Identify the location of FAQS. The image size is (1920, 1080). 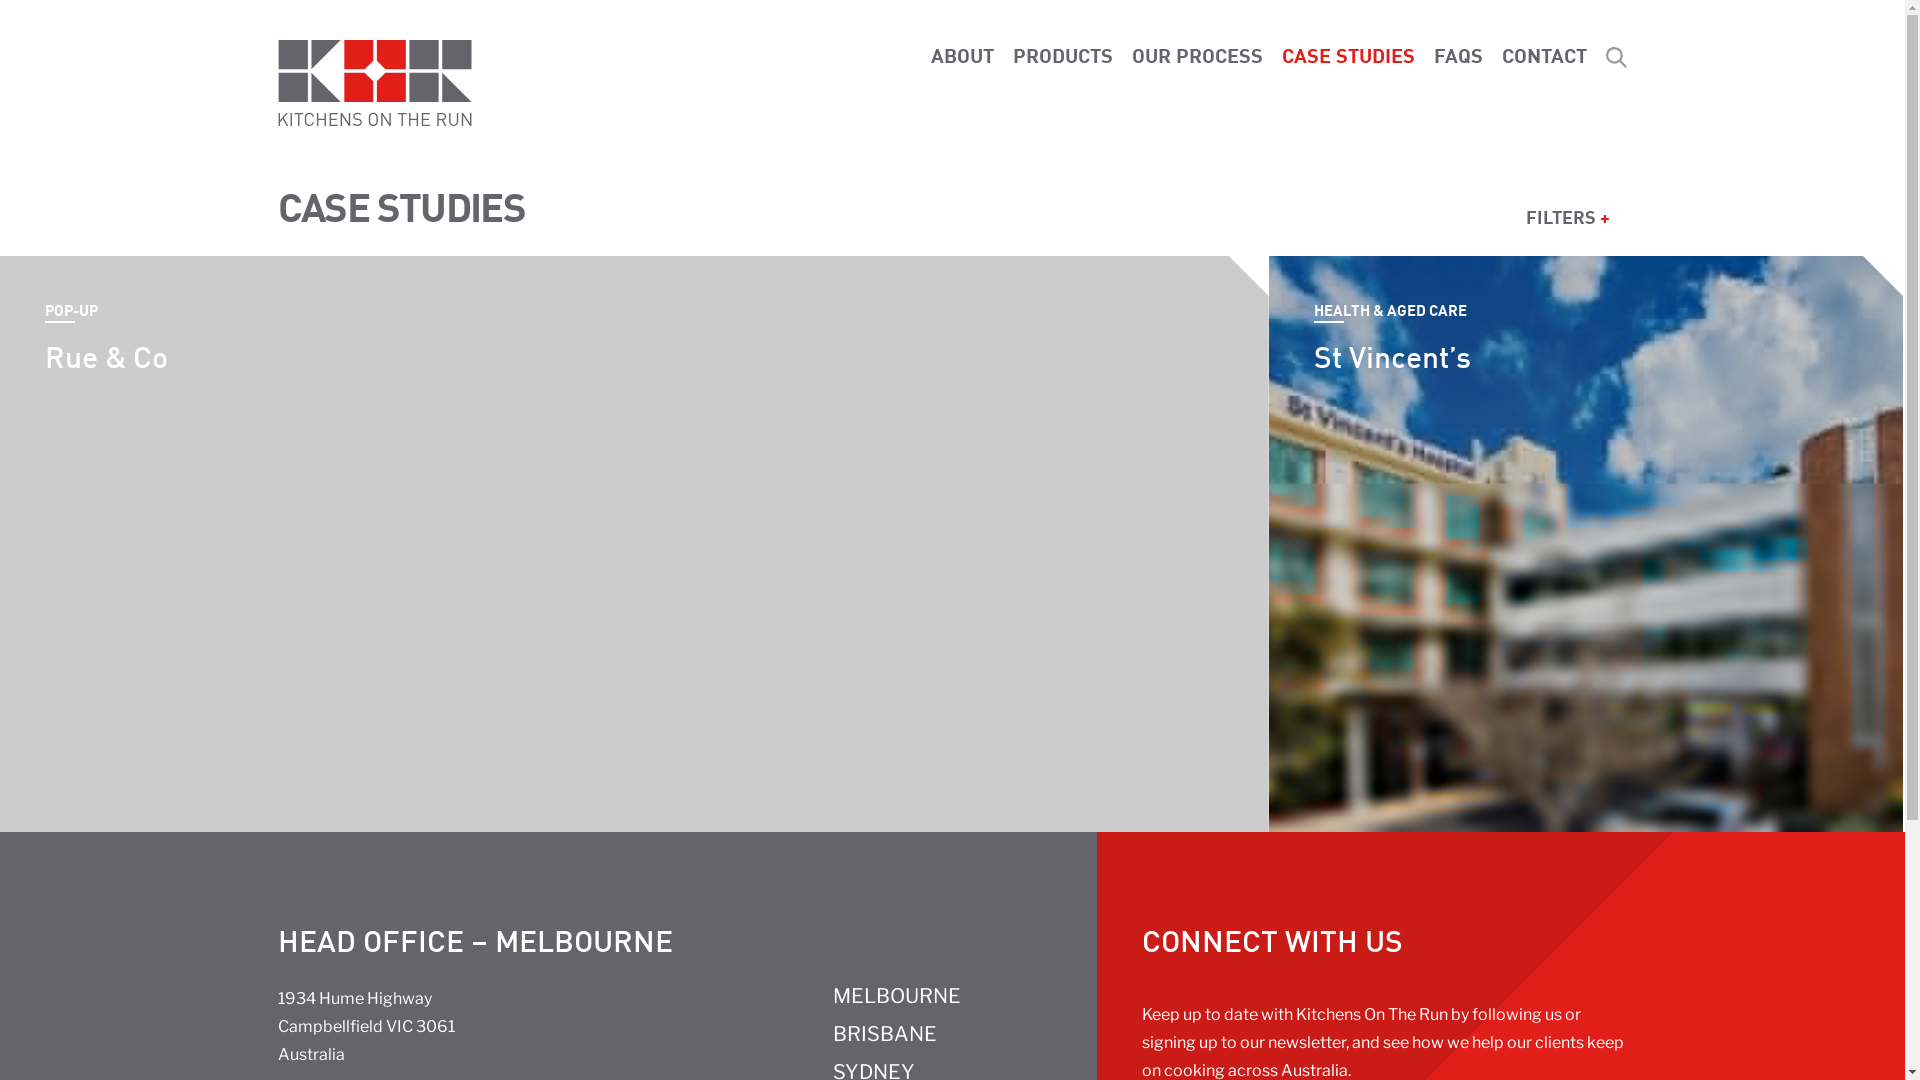
(1458, 54).